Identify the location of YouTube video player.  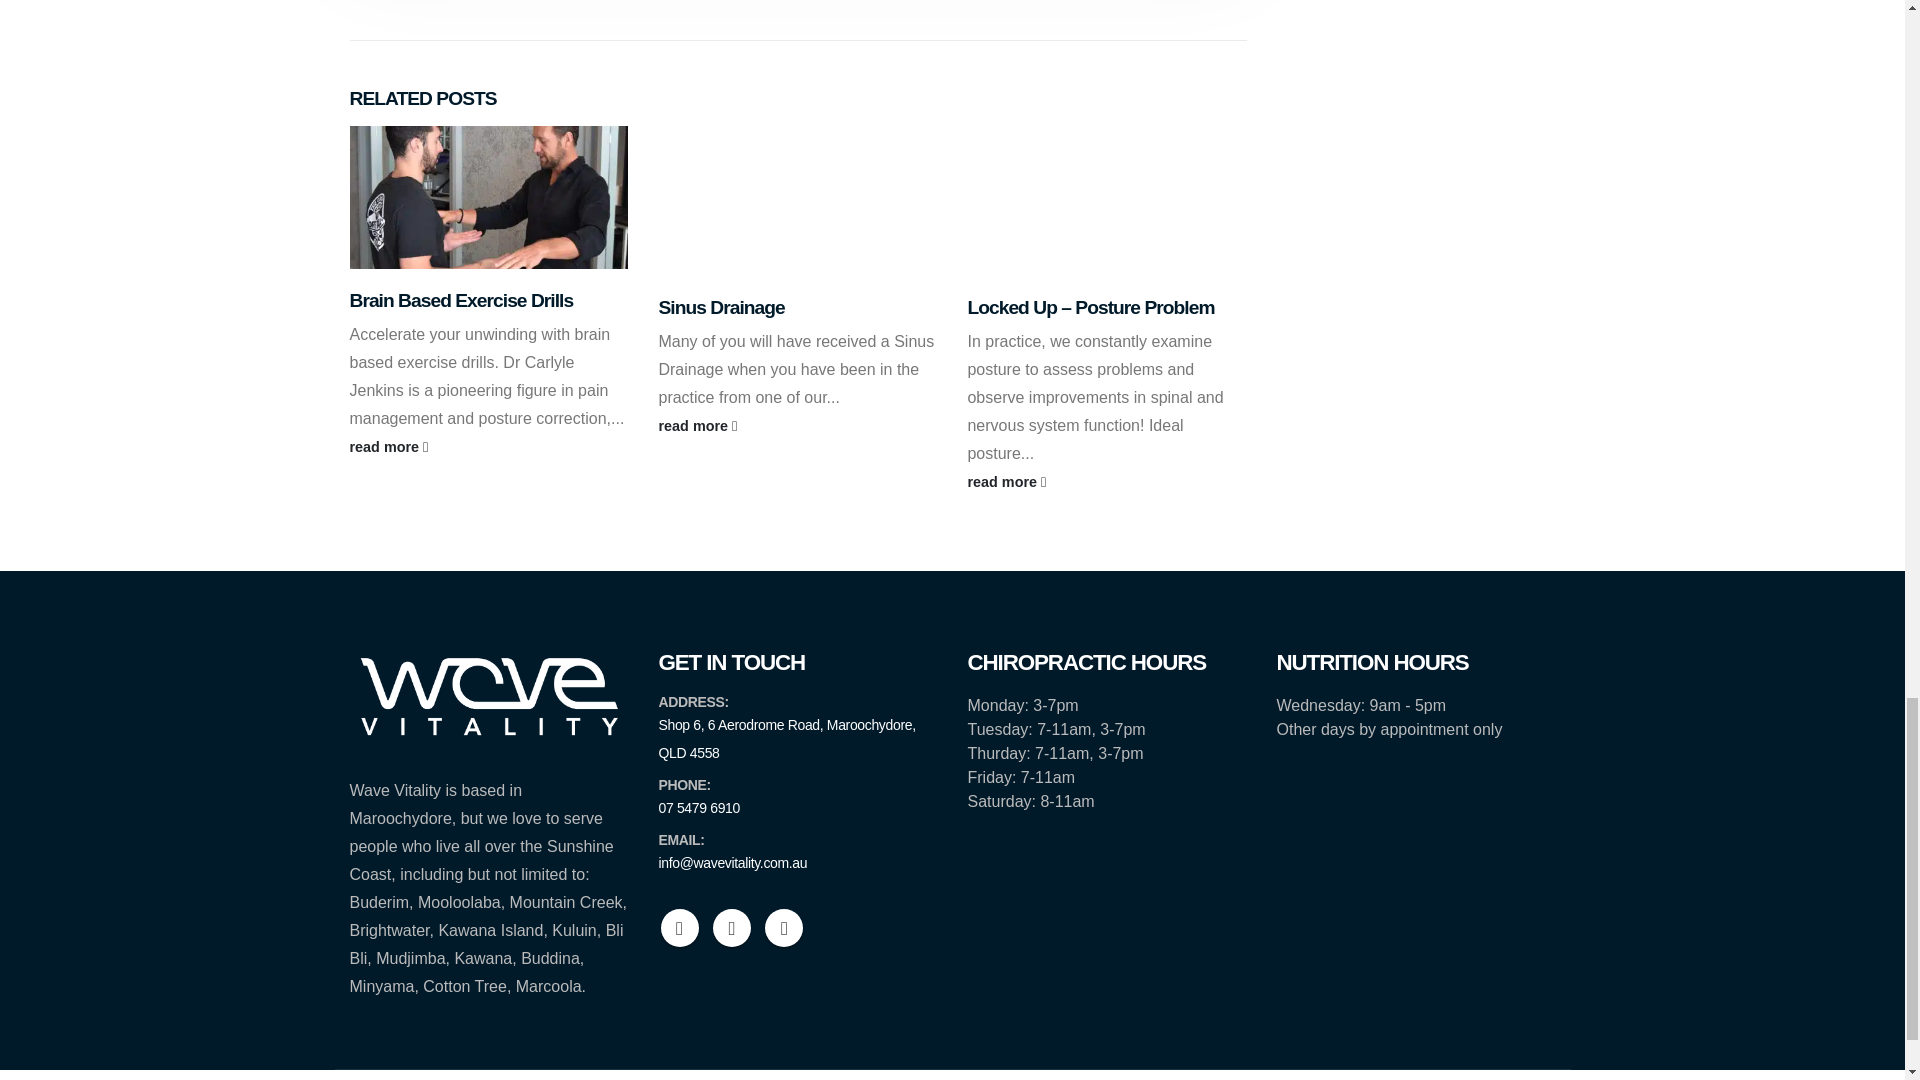
(1106, 201).